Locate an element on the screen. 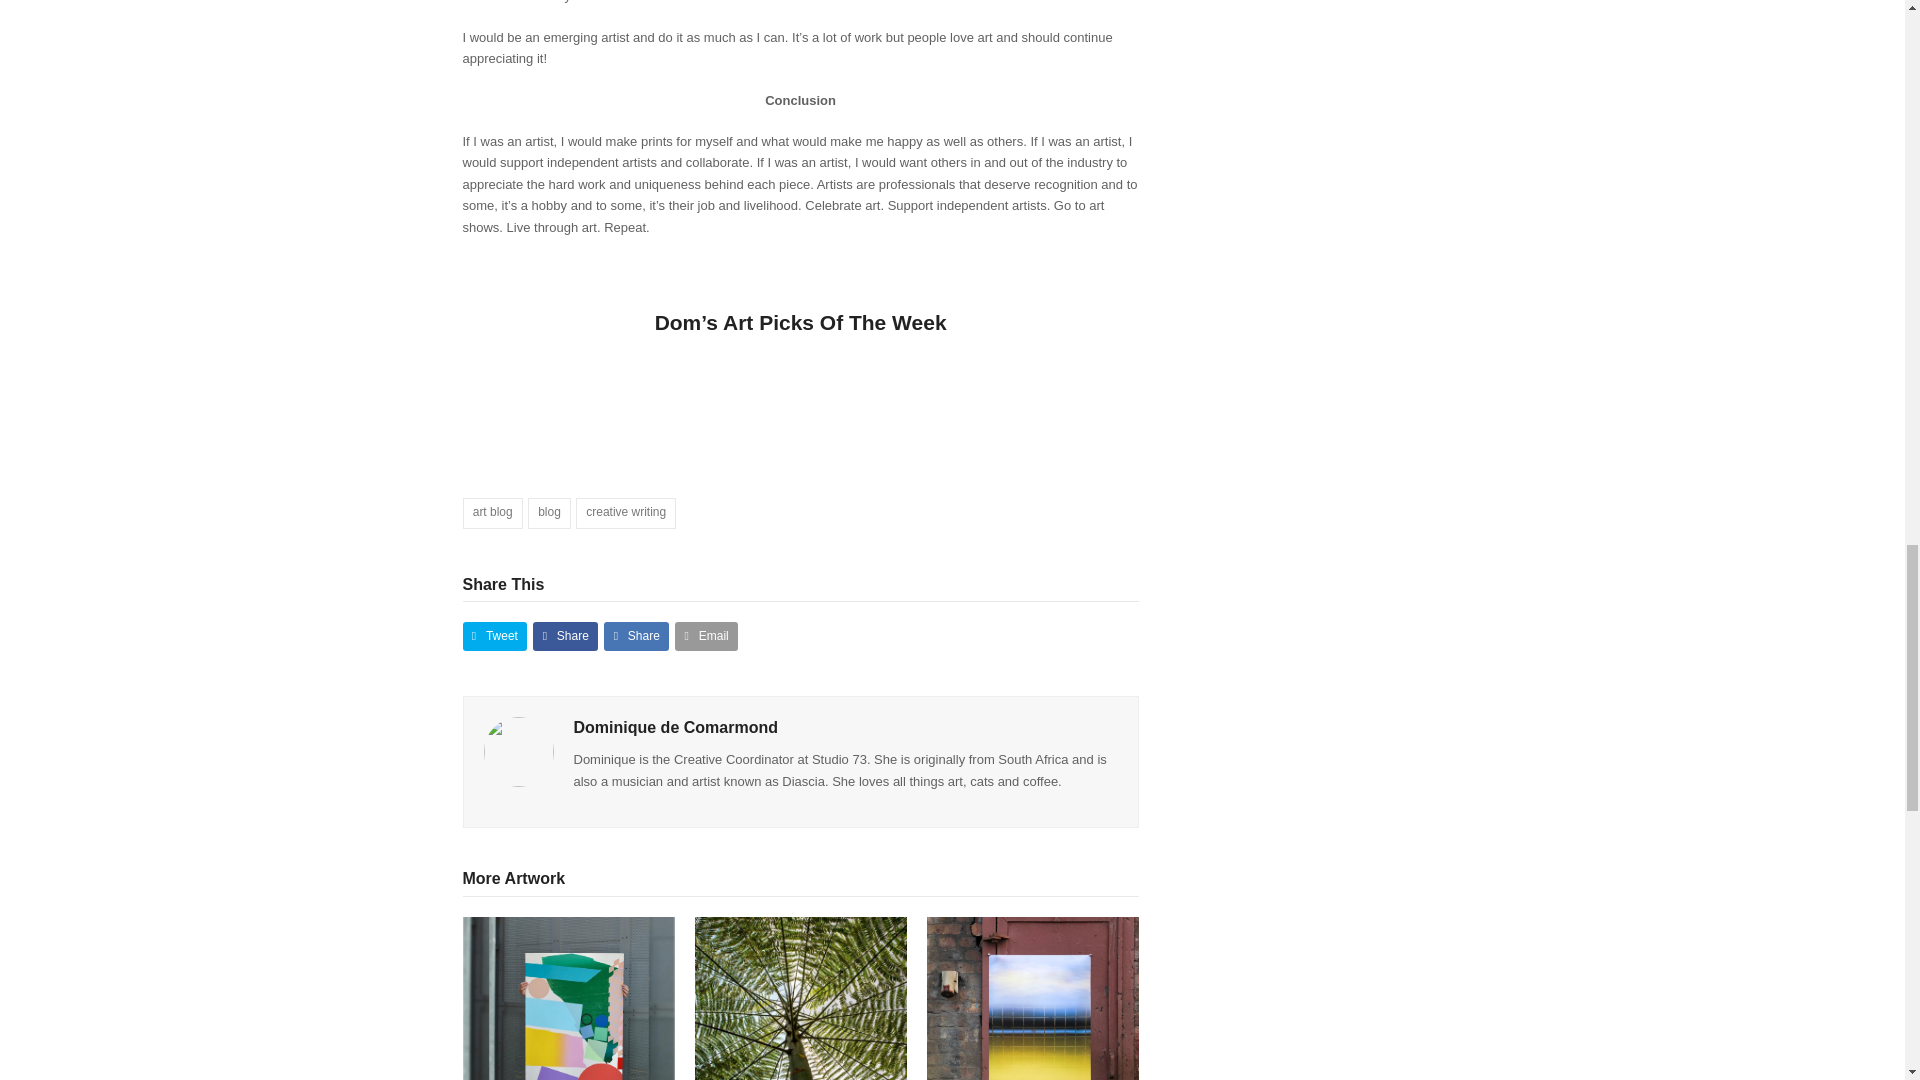 This screenshot has width=1920, height=1080. Share is located at coordinates (565, 636).